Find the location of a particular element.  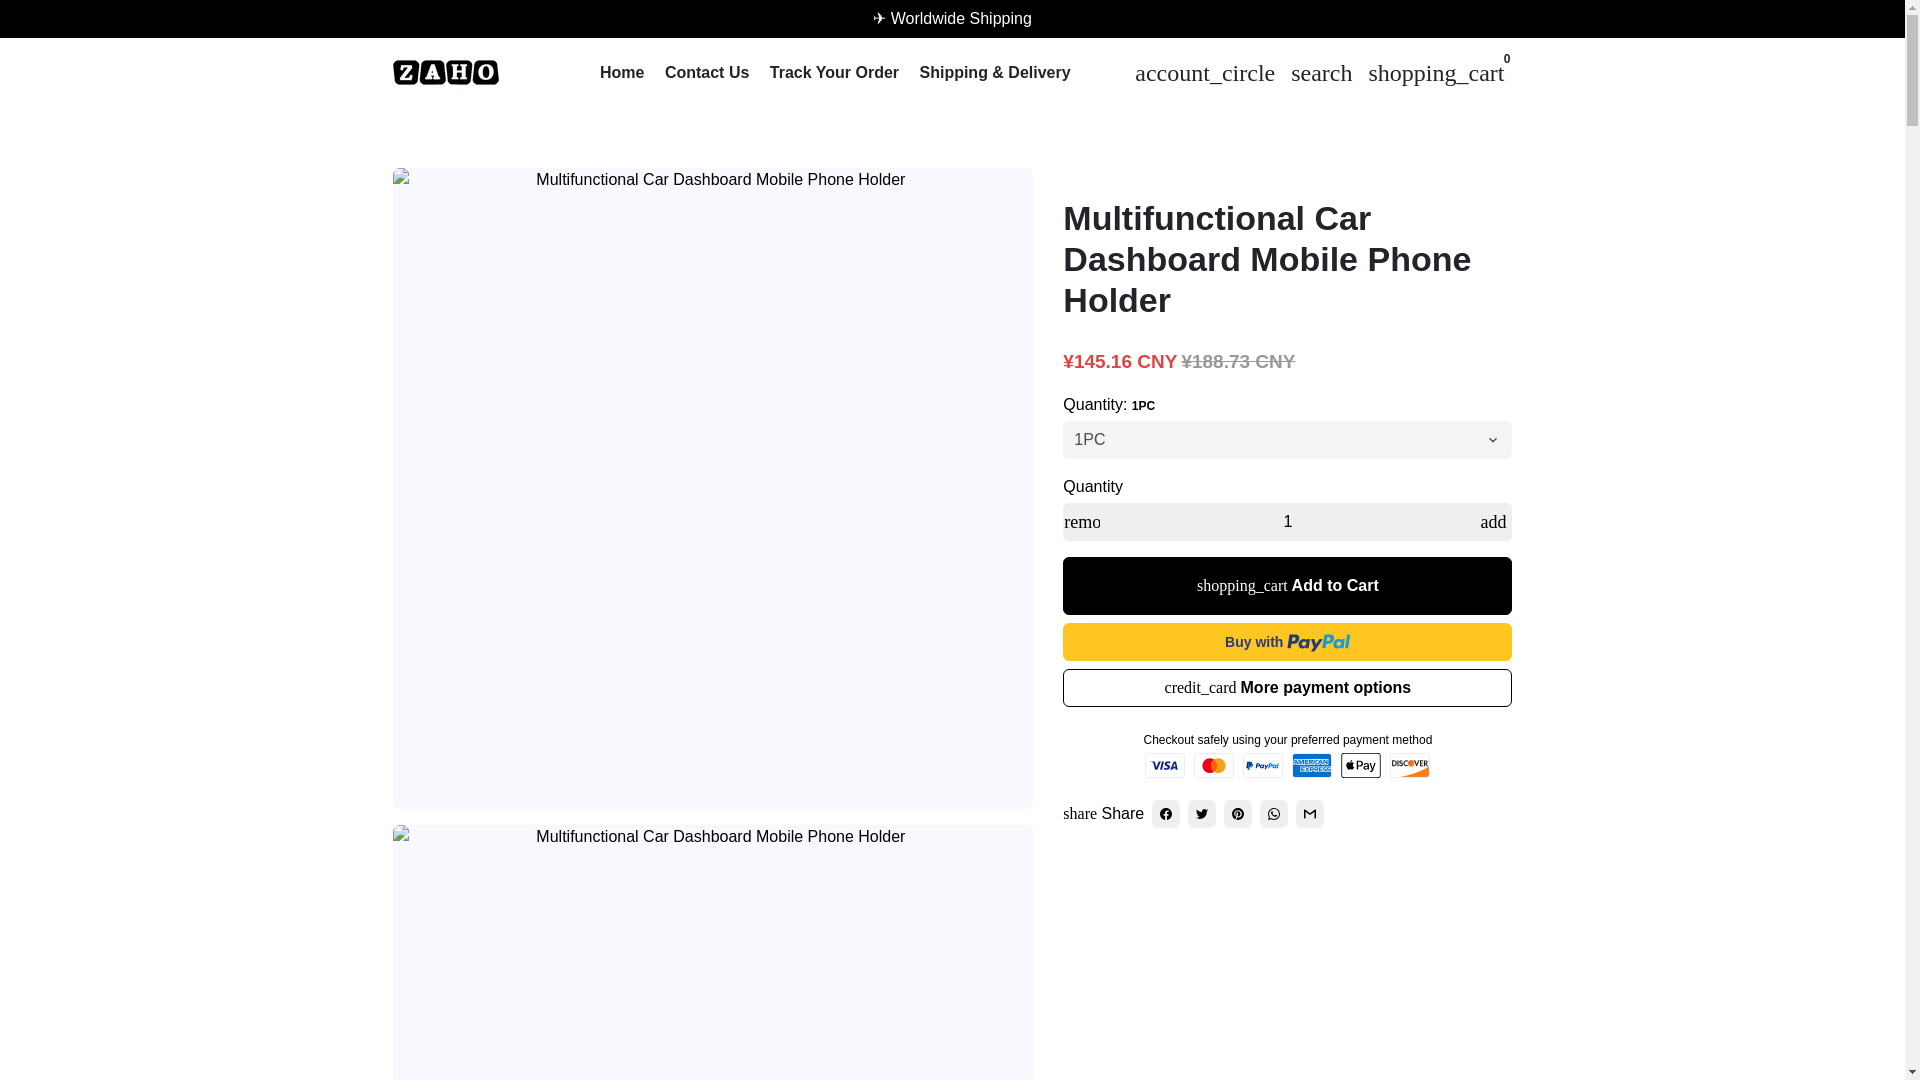

Reduce item quantity by one is located at coordinates (1082, 522).